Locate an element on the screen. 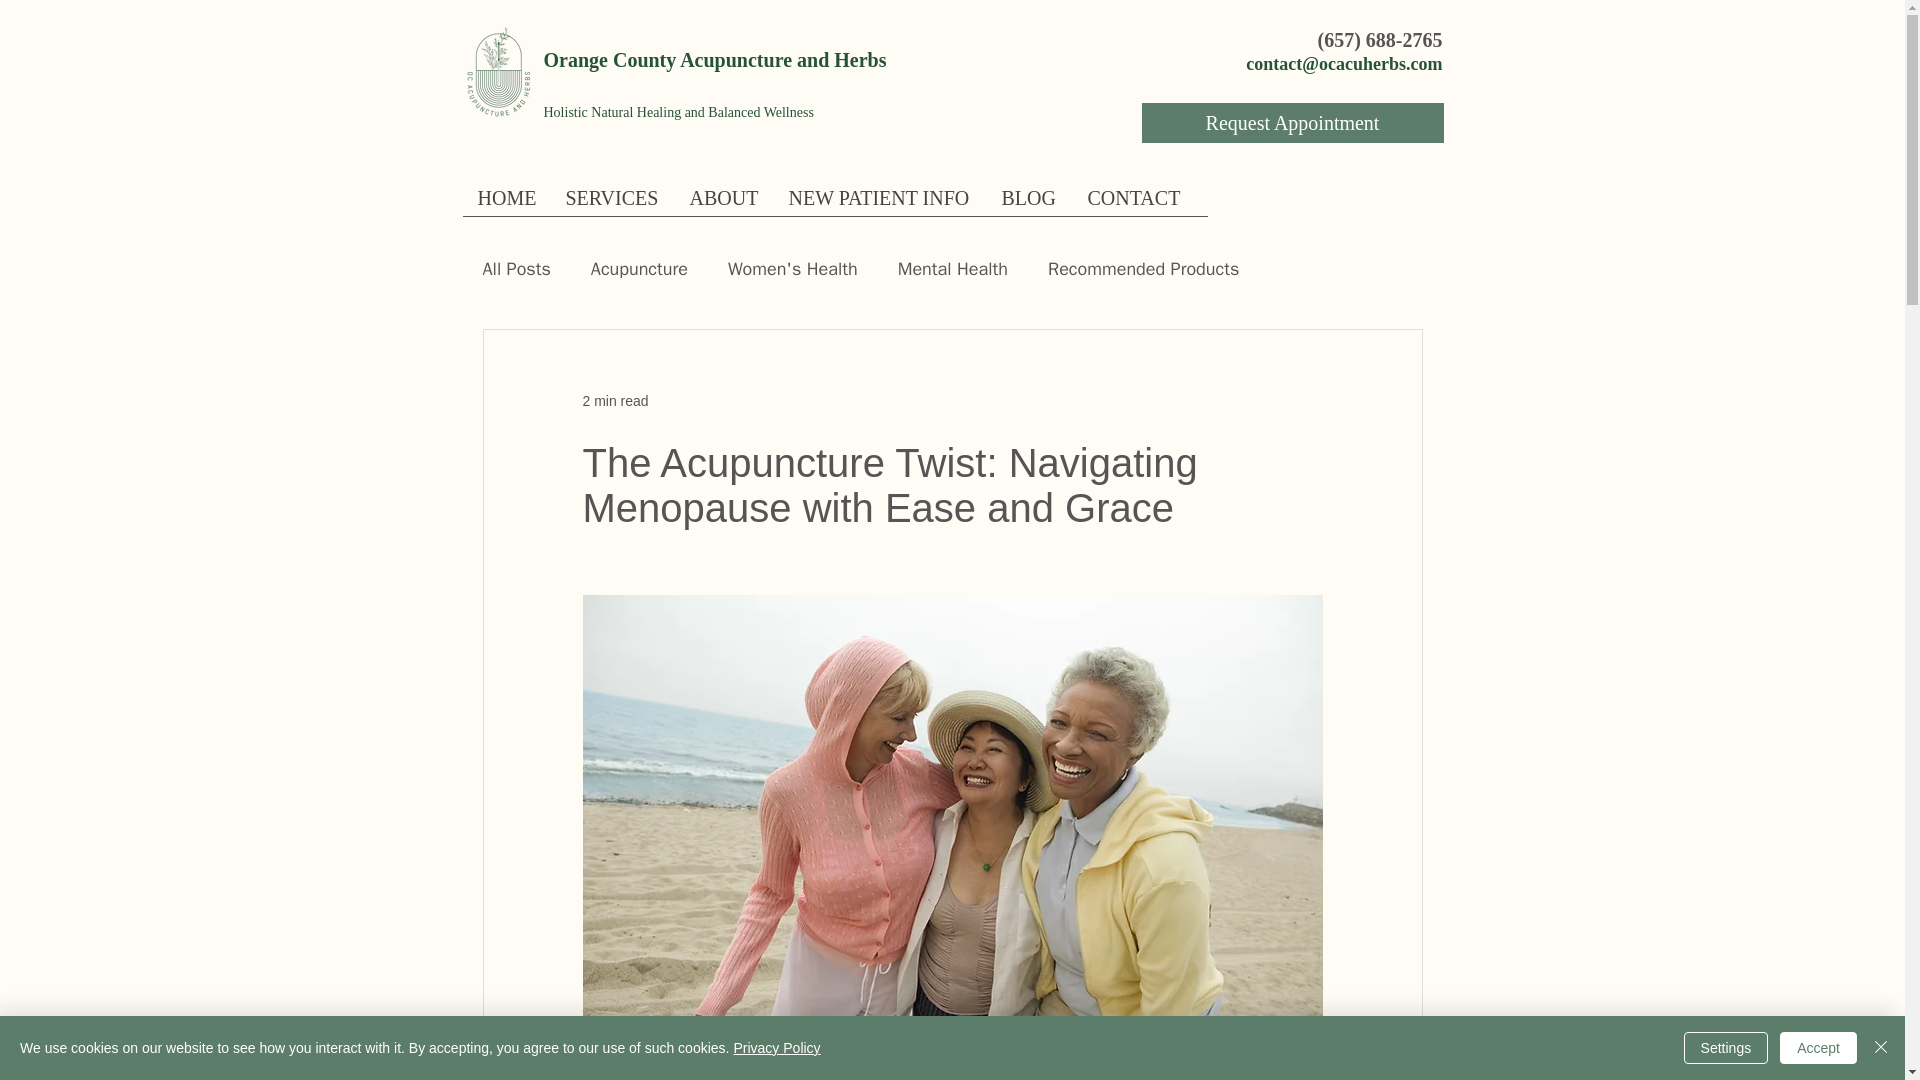  Acupuncture is located at coordinates (639, 268).